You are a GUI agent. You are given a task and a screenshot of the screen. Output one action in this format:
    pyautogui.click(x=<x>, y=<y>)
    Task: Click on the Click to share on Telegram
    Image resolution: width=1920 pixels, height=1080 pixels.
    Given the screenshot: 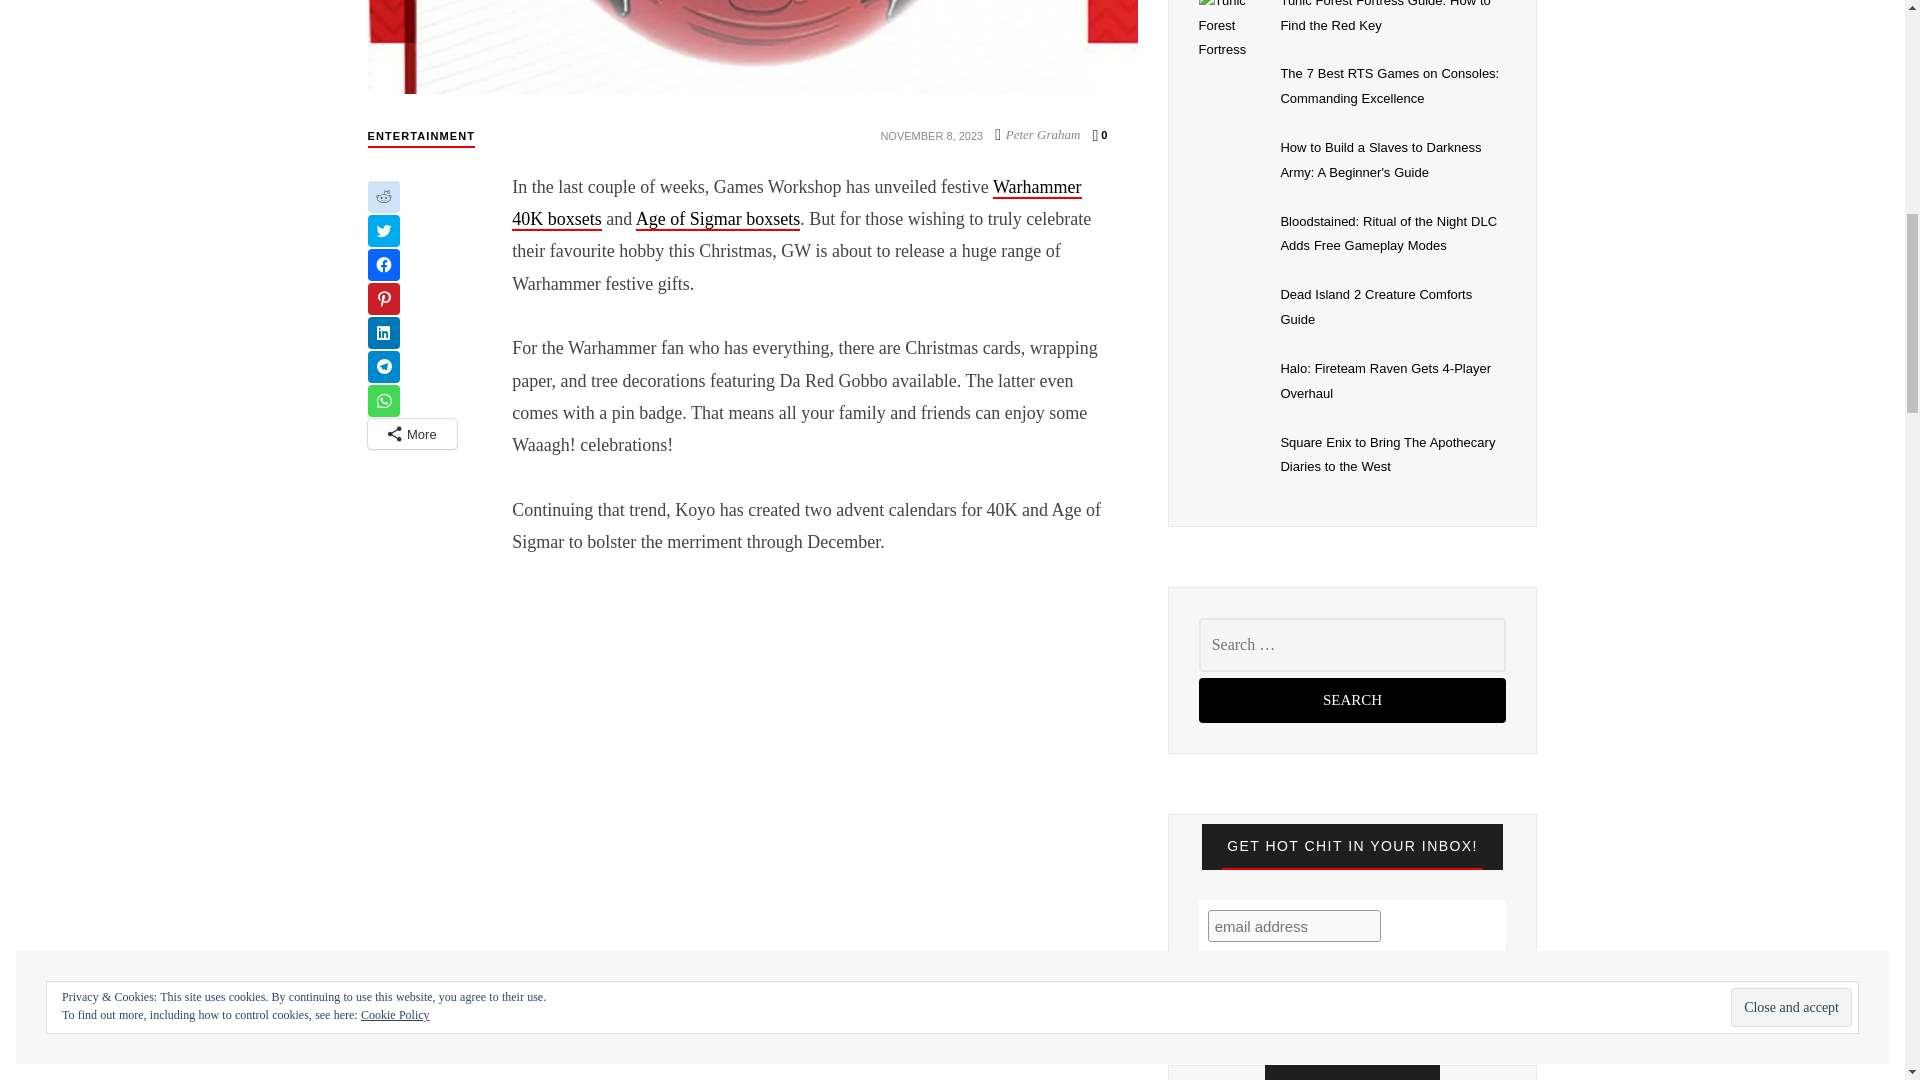 What is the action you would take?
    pyautogui.click(x=384, y=367)
    